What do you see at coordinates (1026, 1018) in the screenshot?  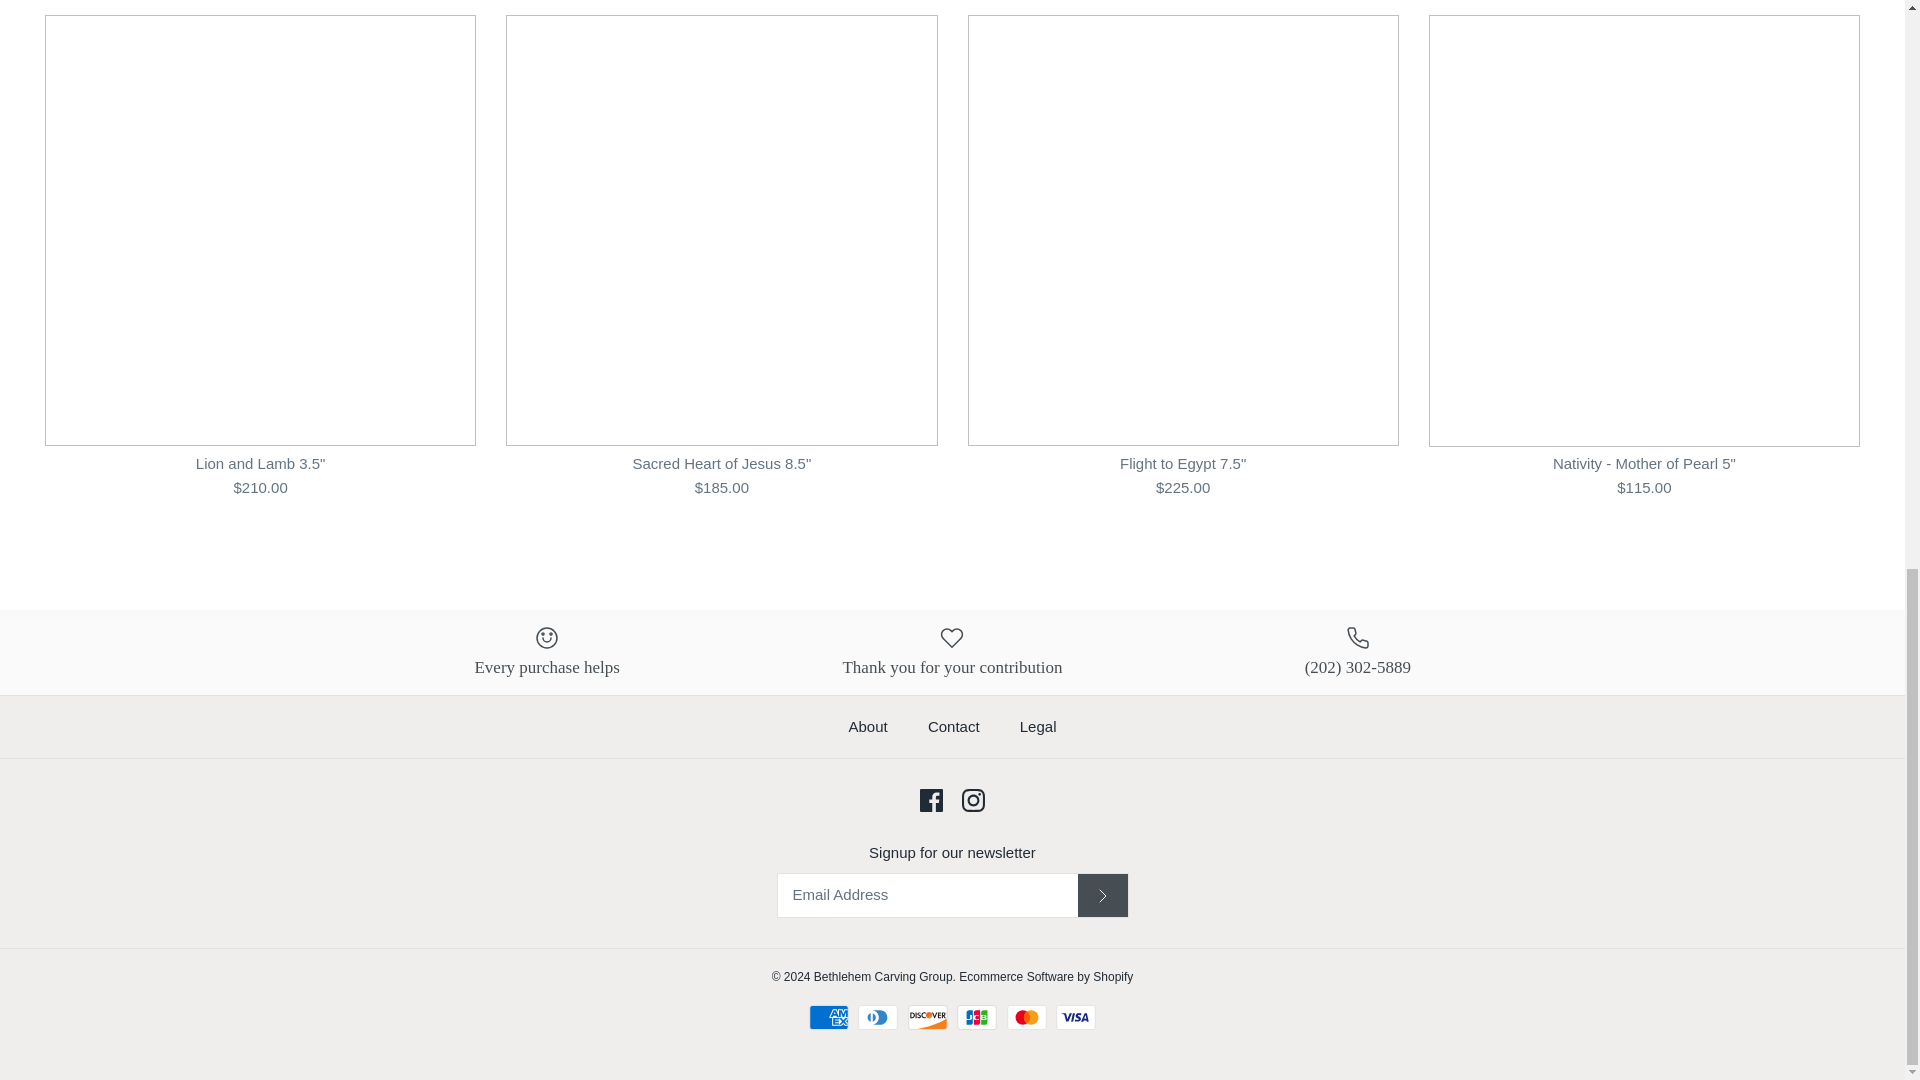 I see `Mastercard` at bounding box center [1026, 1018].